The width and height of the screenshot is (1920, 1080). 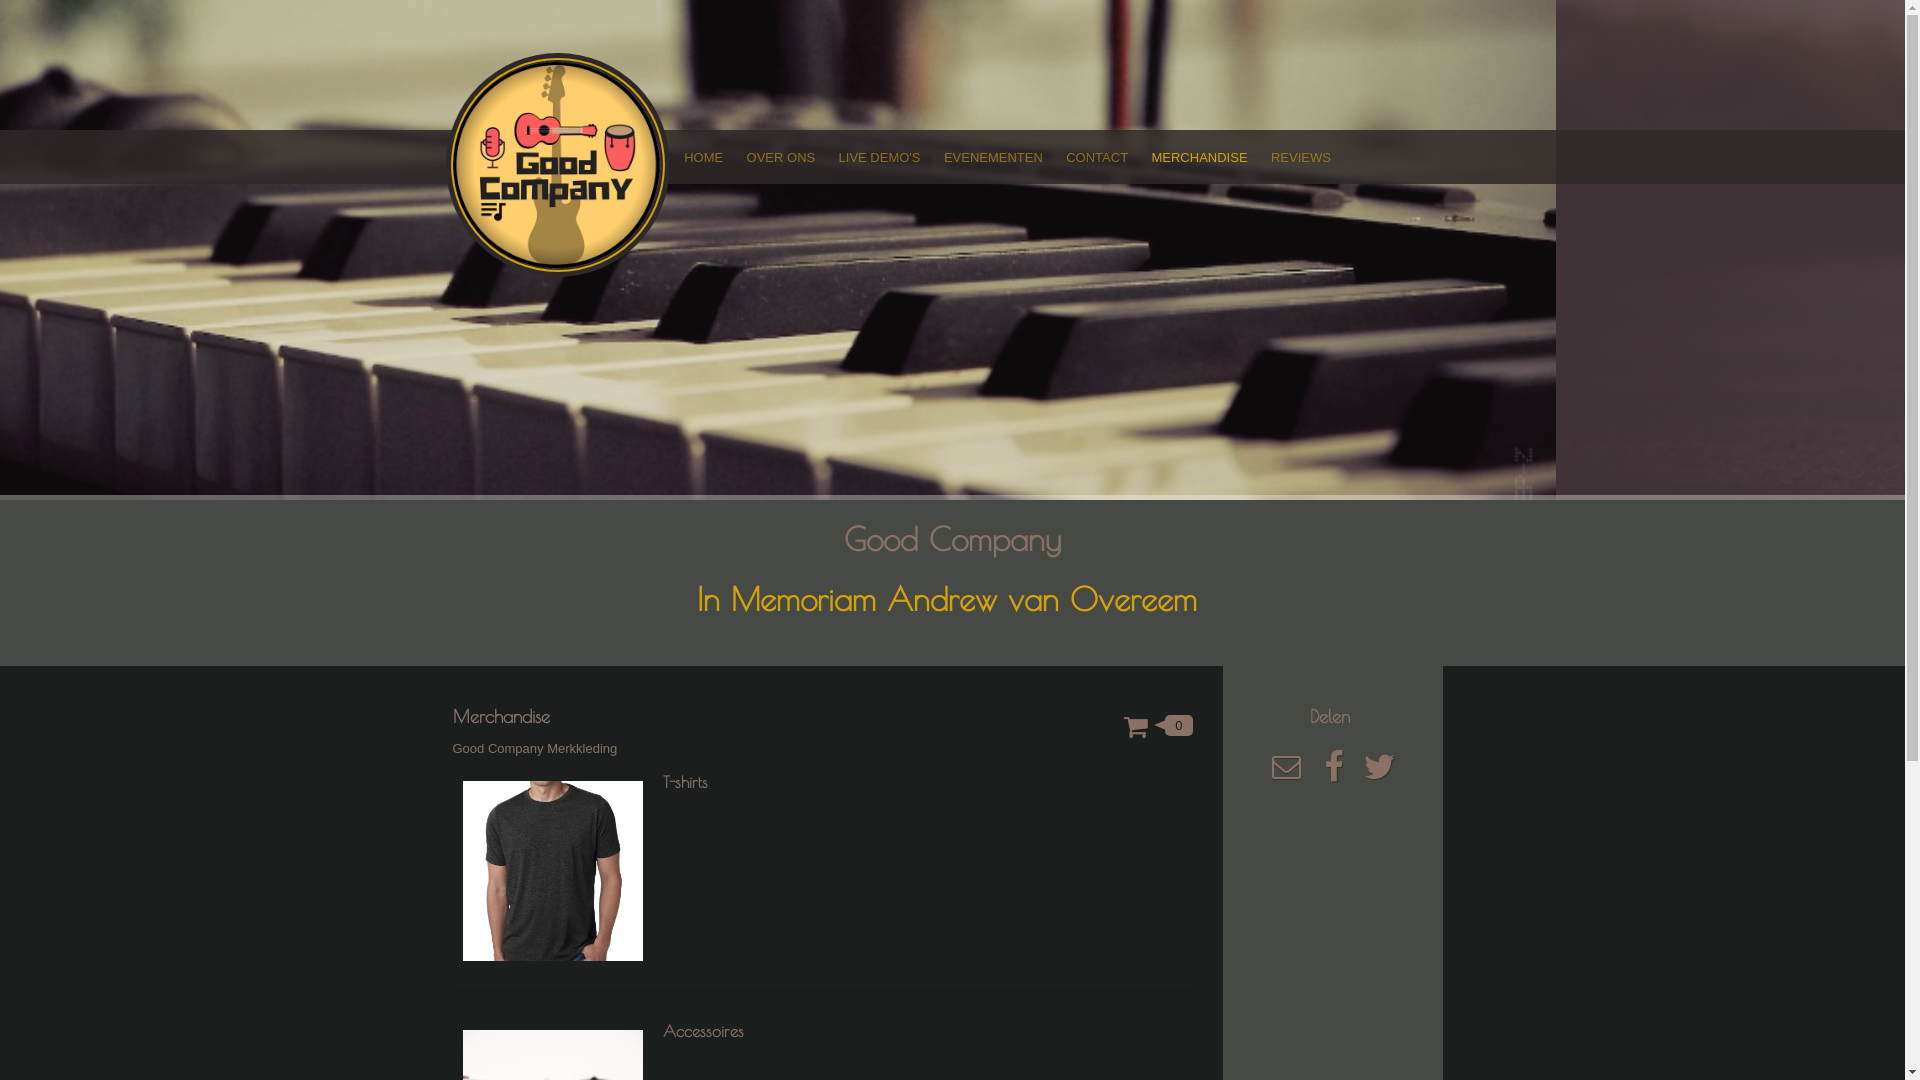 I want to click on Facebook, so click(x=1334, y=774).